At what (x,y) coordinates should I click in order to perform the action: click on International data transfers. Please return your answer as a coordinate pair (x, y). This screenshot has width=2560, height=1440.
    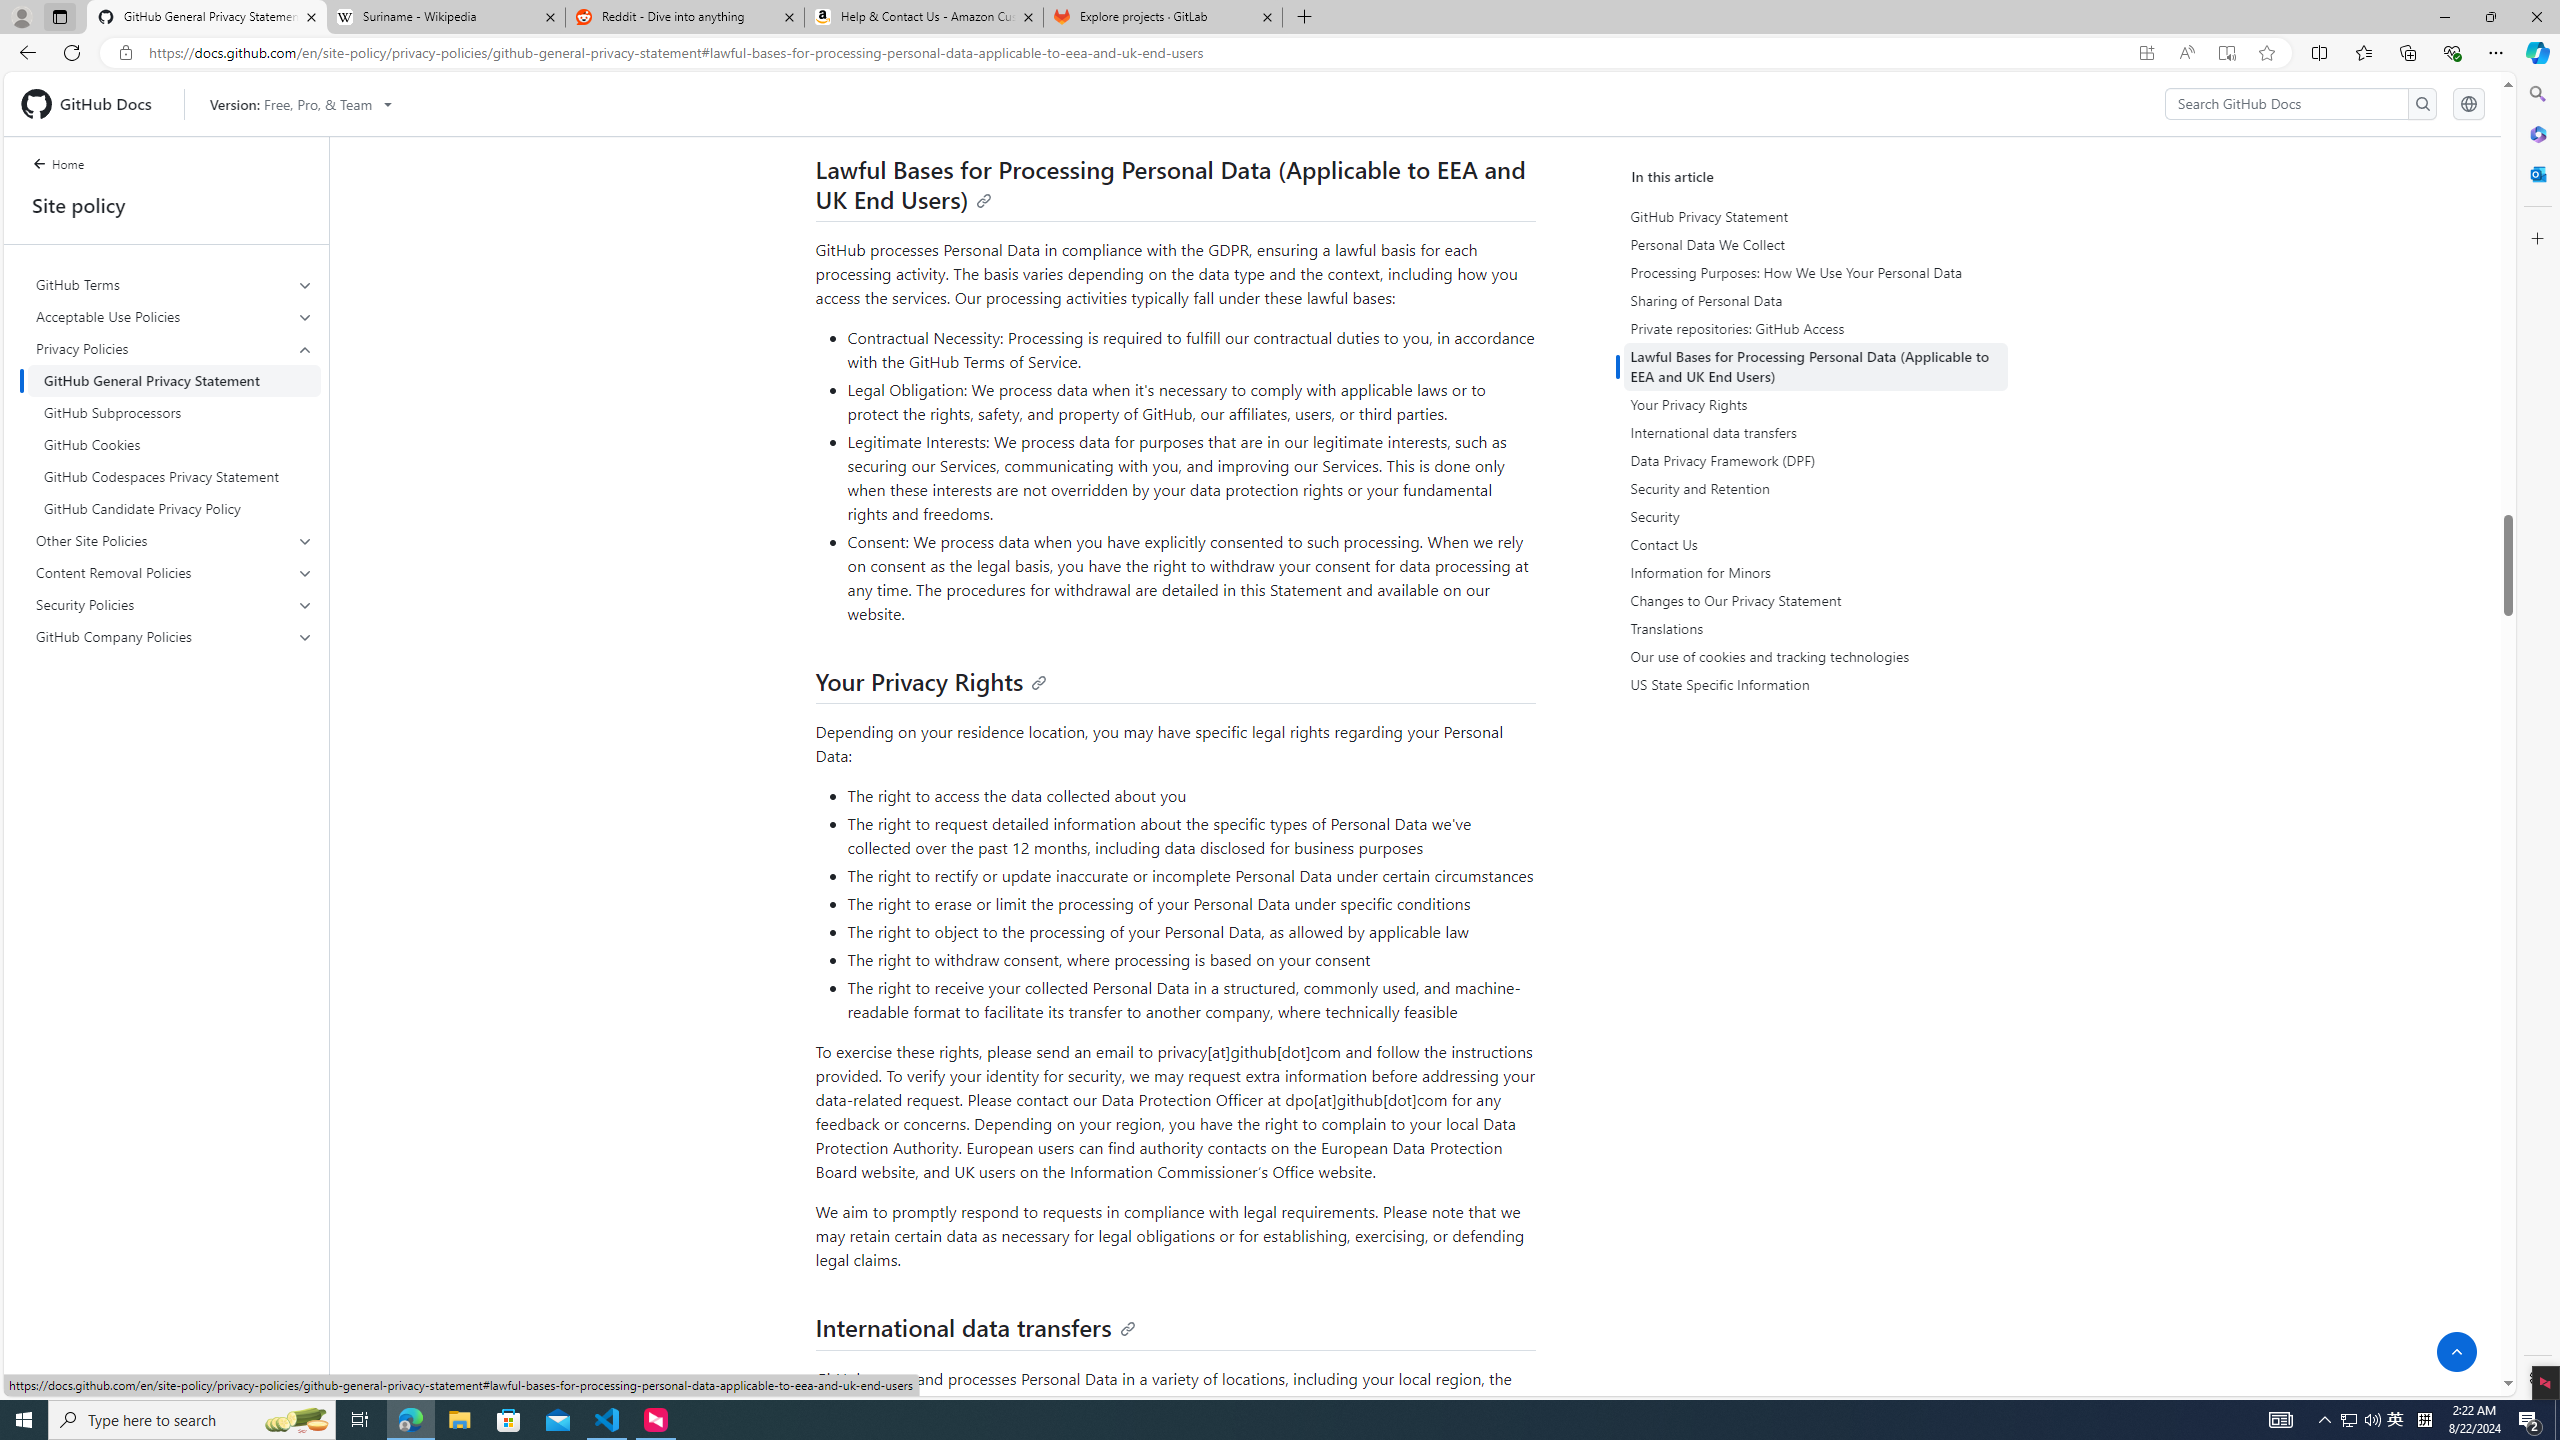
    Looking at the image, I should click on (1815, 432).